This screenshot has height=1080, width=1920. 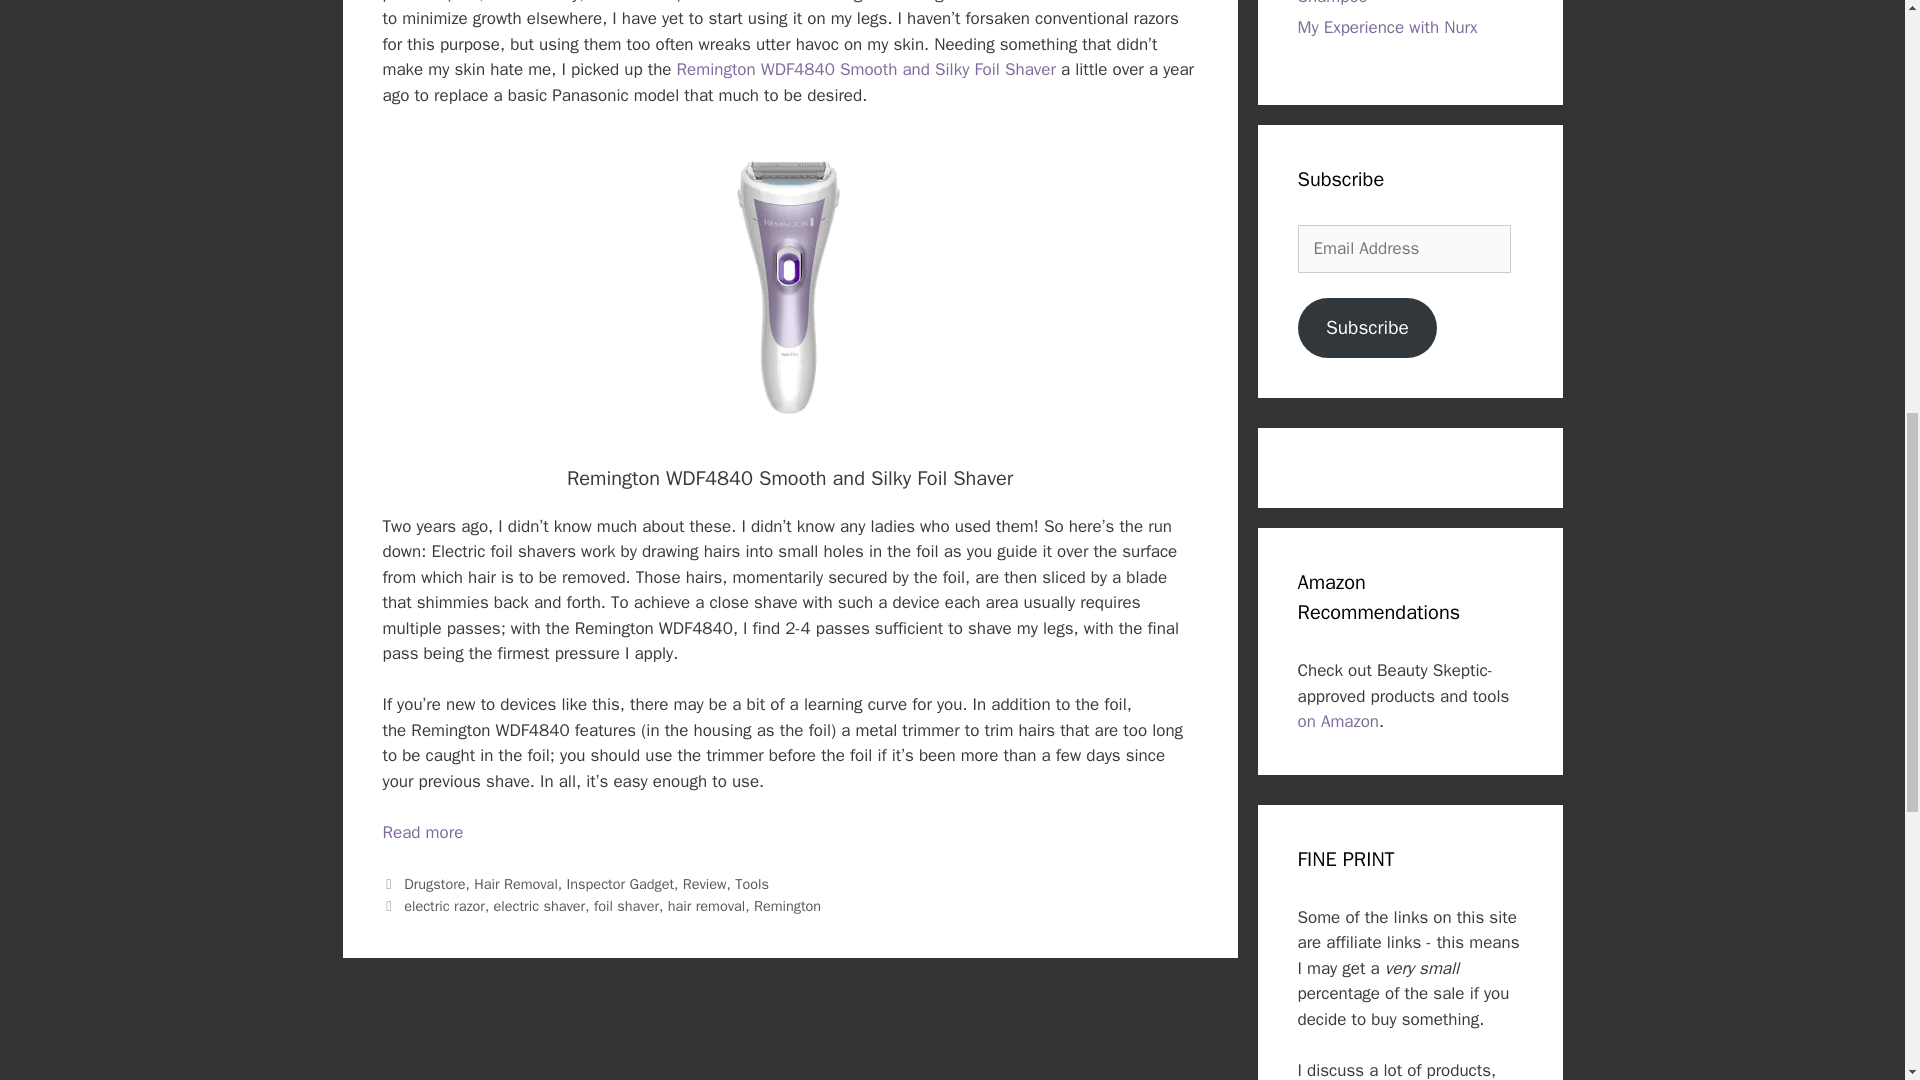 What do you see at coordinates (866, 69) in the screenshot?
I see `Remington WDF4840 Smooth and Silky Foil Shaver` at bounding box center [866, 69].